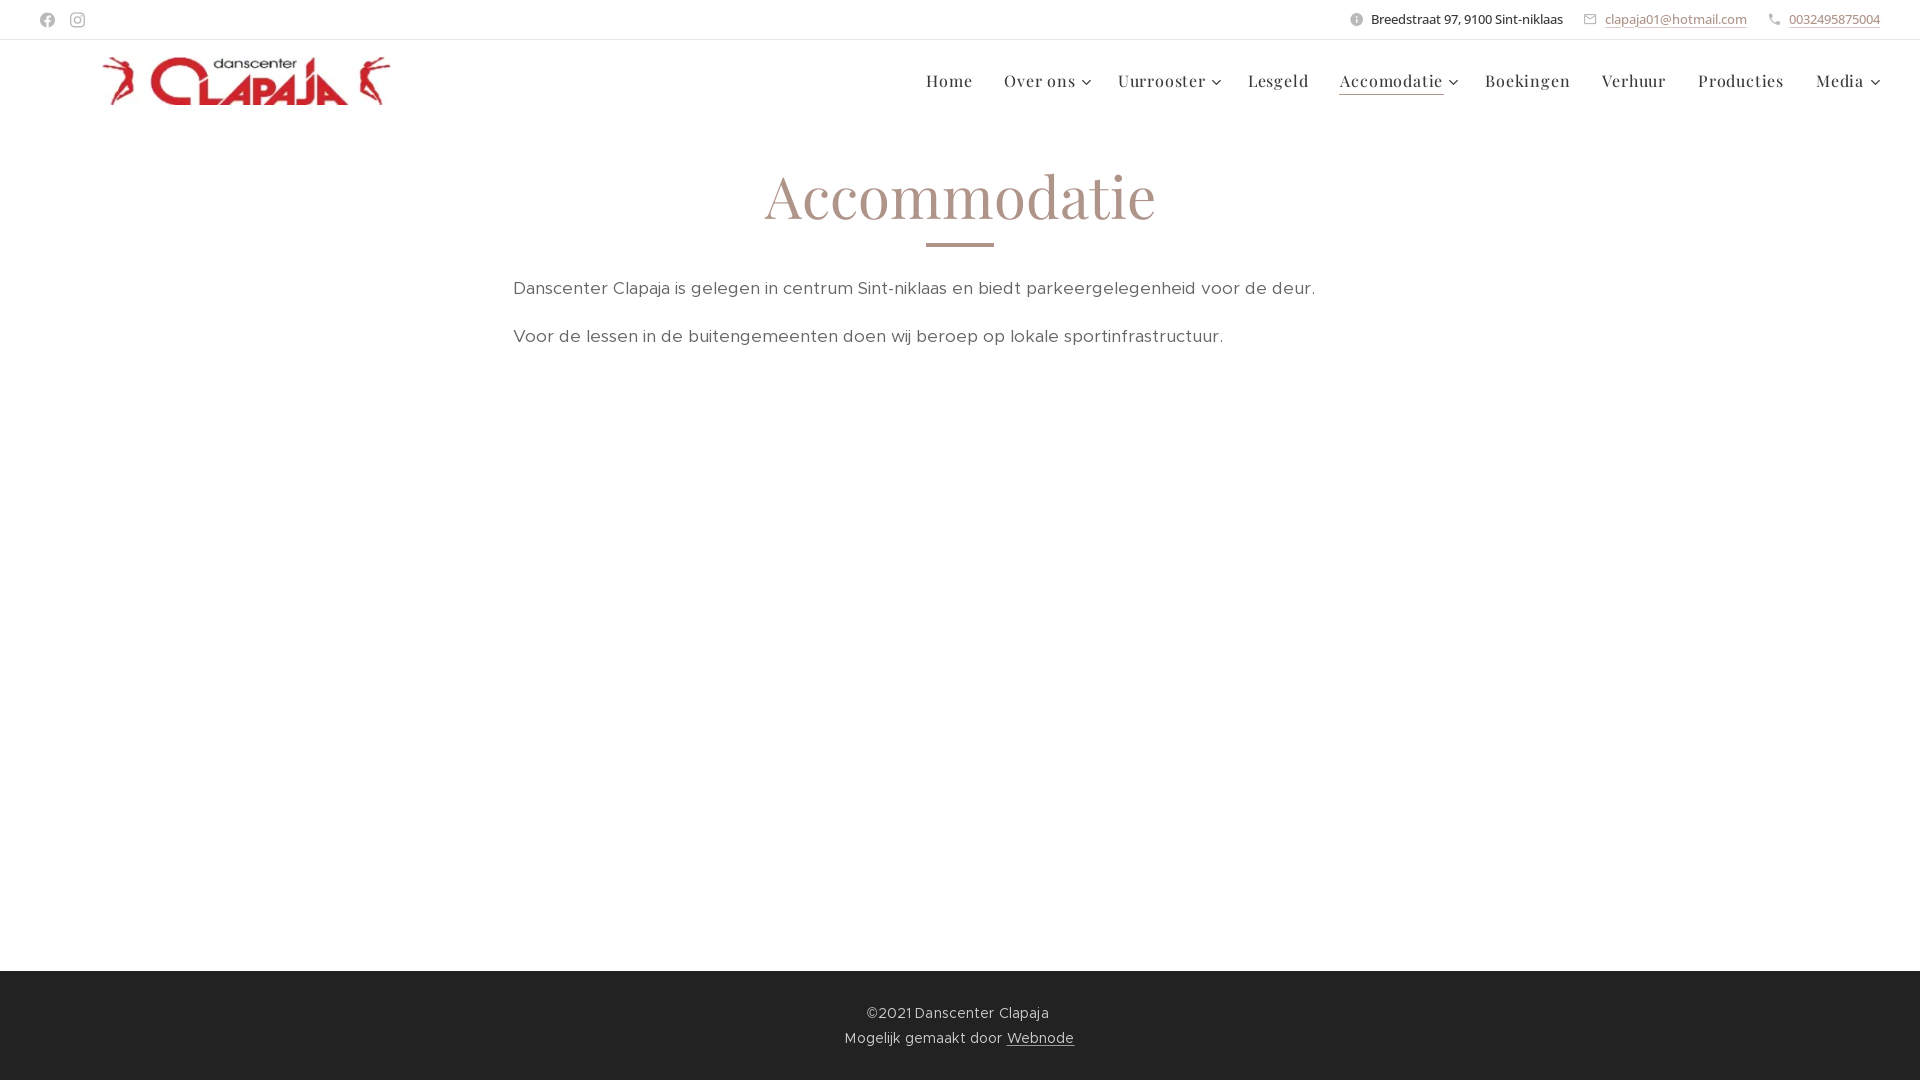 The width and height of the screenshot is (1920, 1080). Describe the element at coordinates (1741, 81) in the screenshot. I see `Producties` at that location.